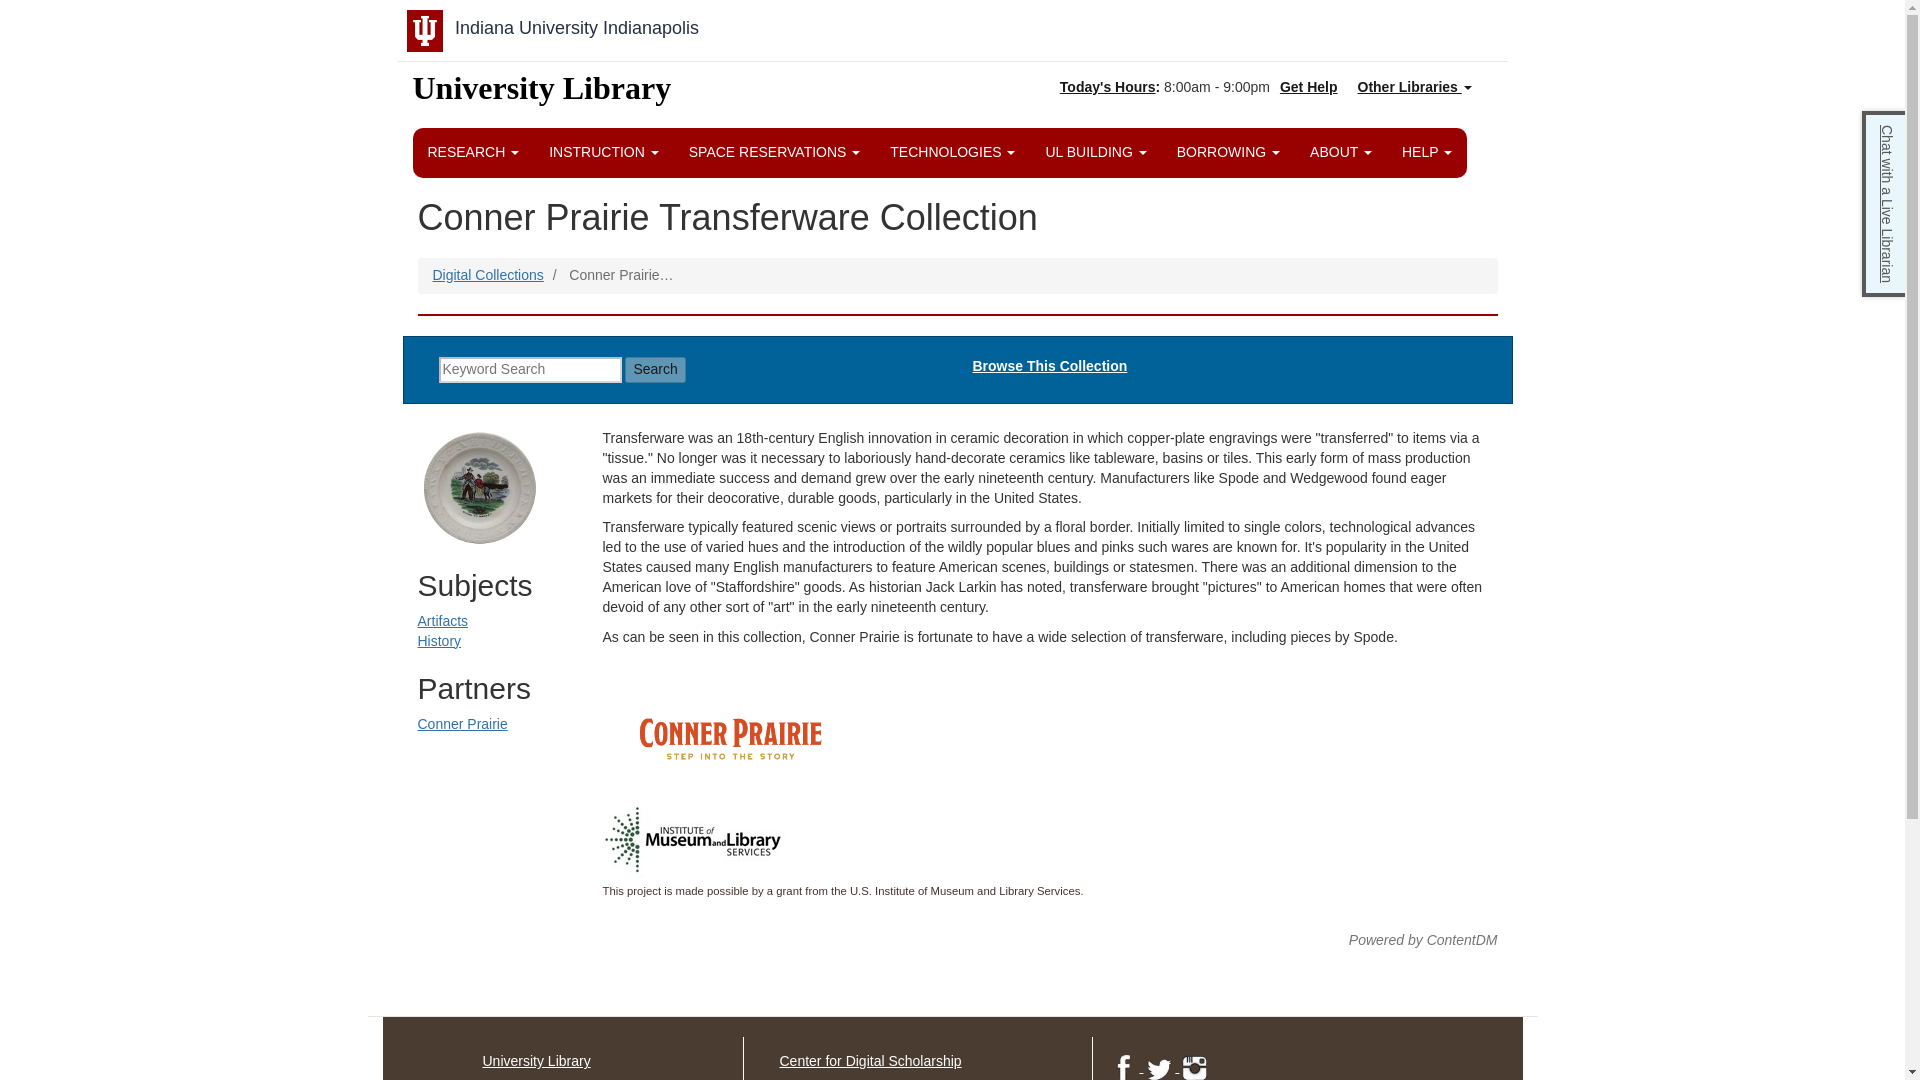  Describe the element at coordinates (542, 102) in the screenshot. I see `Home` at that location.